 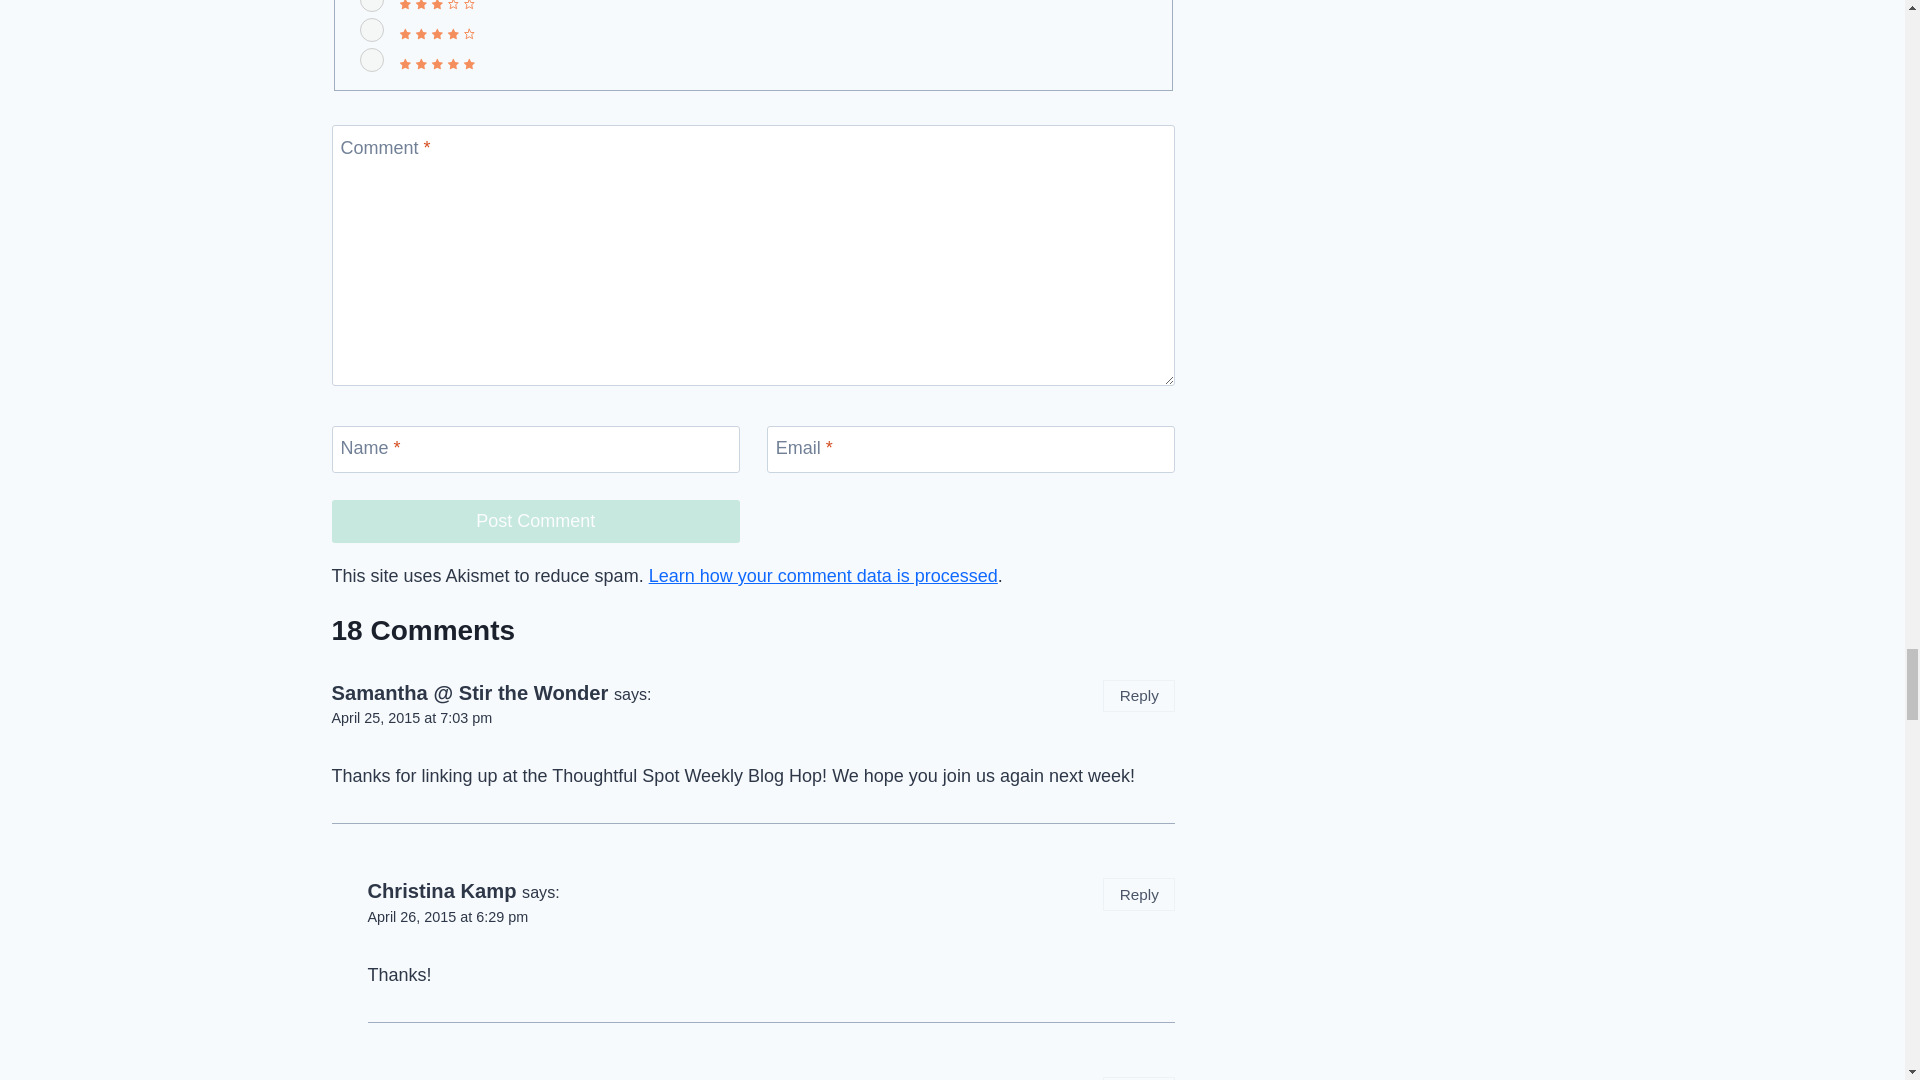 I want to click on 5, so click(x=372, y=60).